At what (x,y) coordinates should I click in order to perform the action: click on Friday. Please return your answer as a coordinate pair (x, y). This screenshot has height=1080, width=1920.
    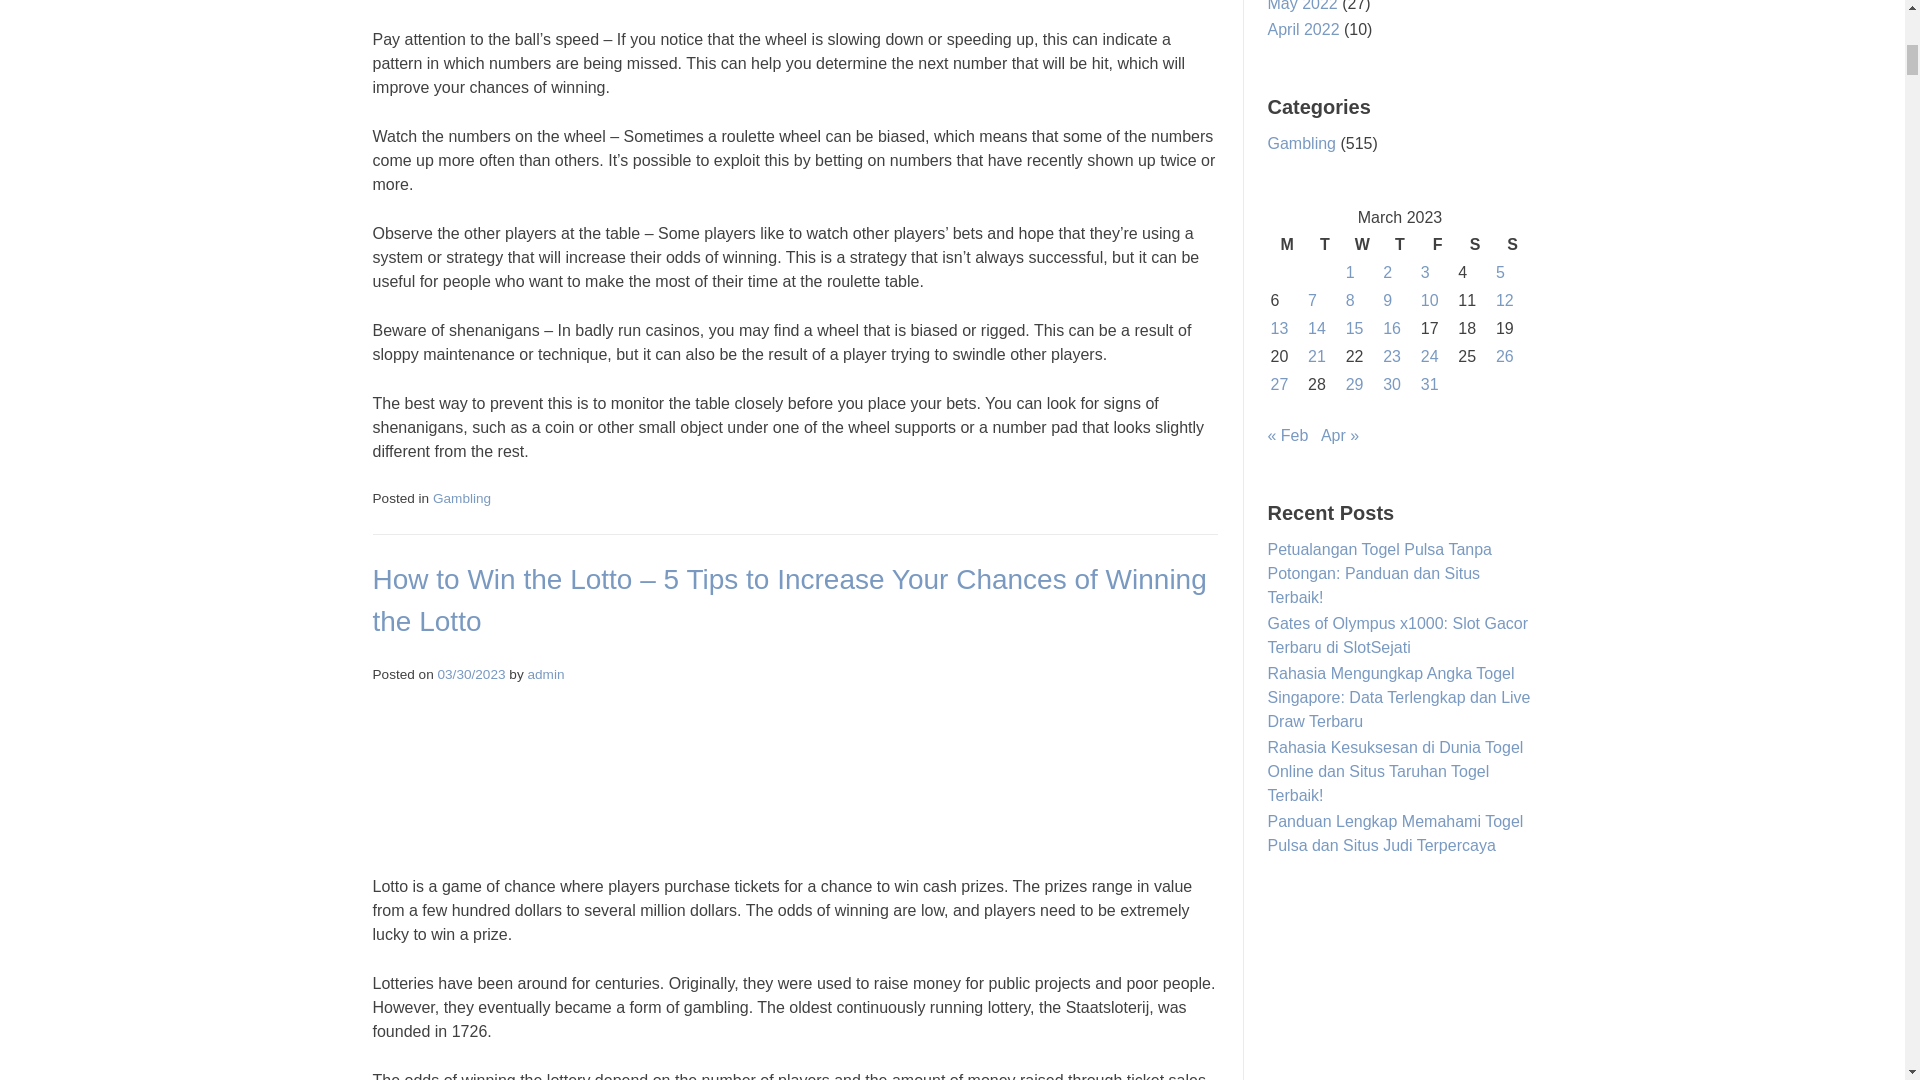
    Looking at the image, I should click on (1438, 245).